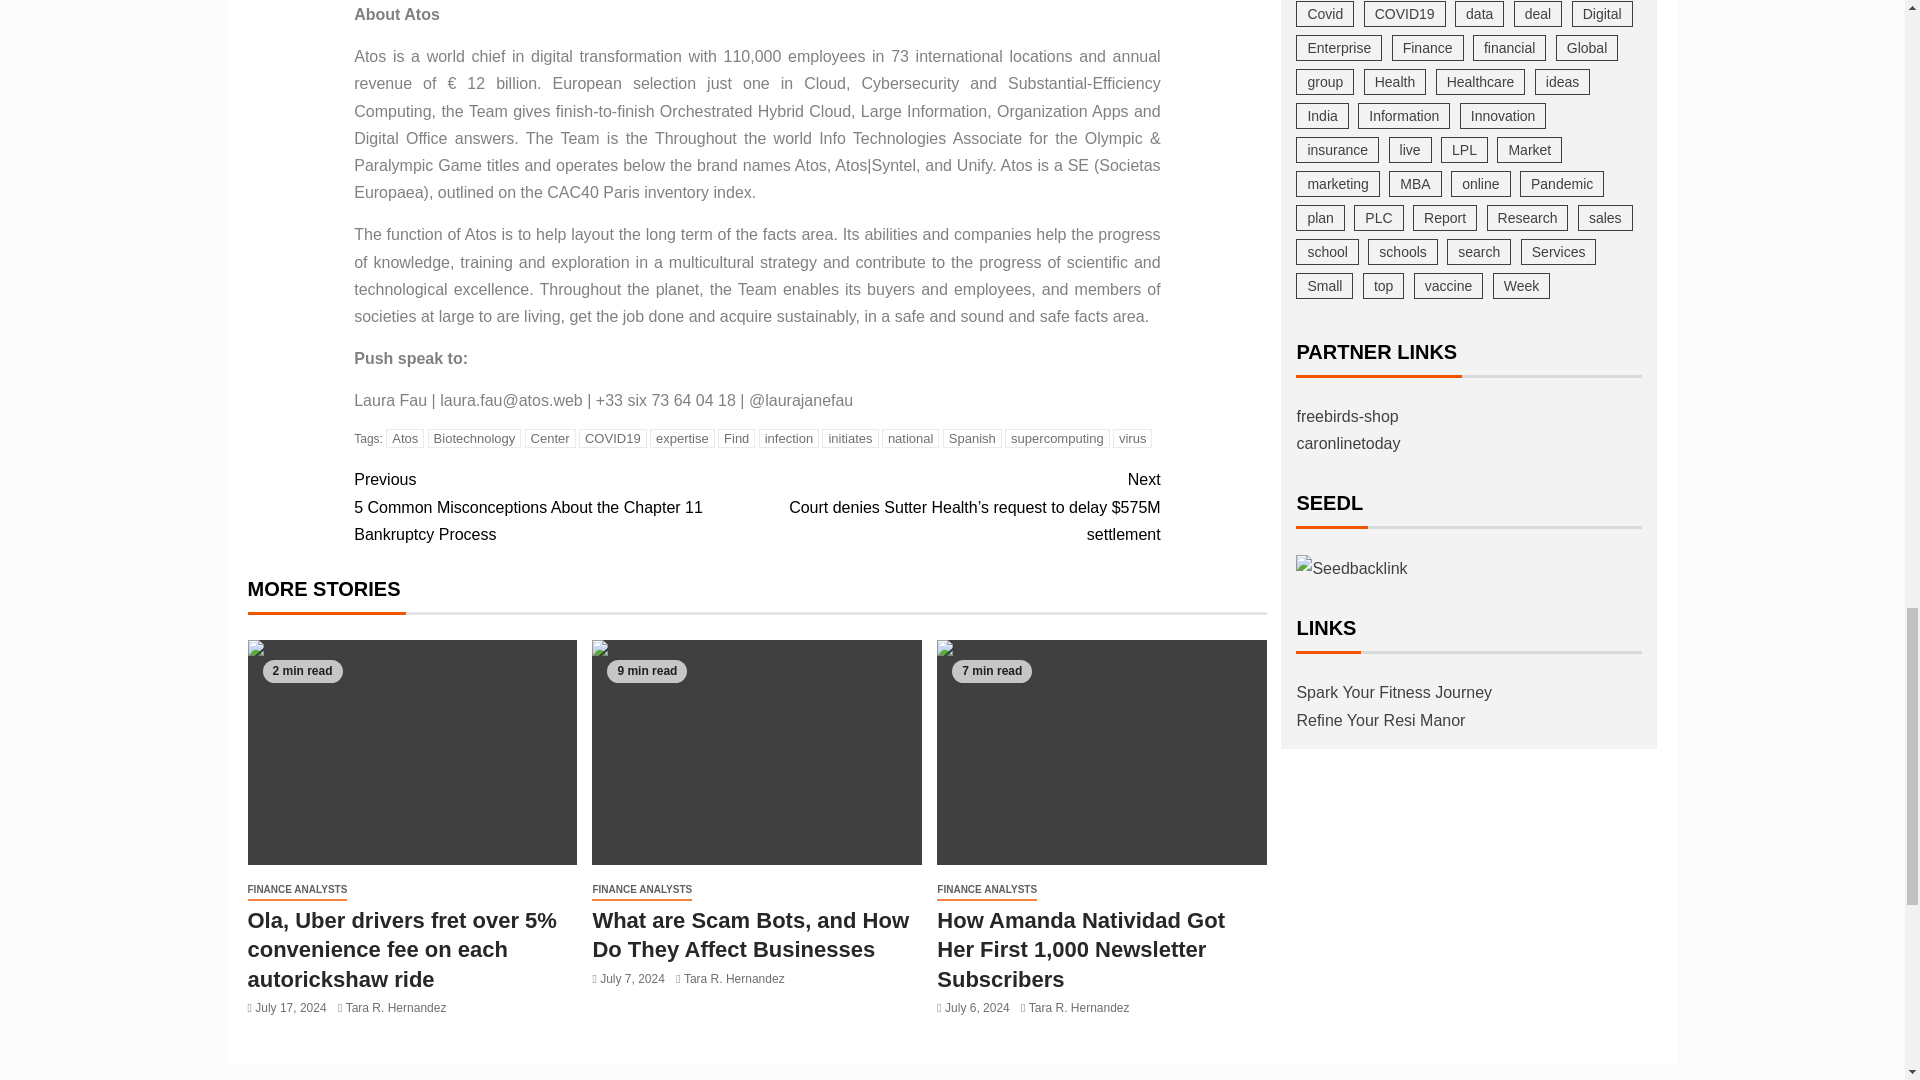  I want to click on What are Scam Bots, and How Do They Affect Businesses, so click(756, 752).